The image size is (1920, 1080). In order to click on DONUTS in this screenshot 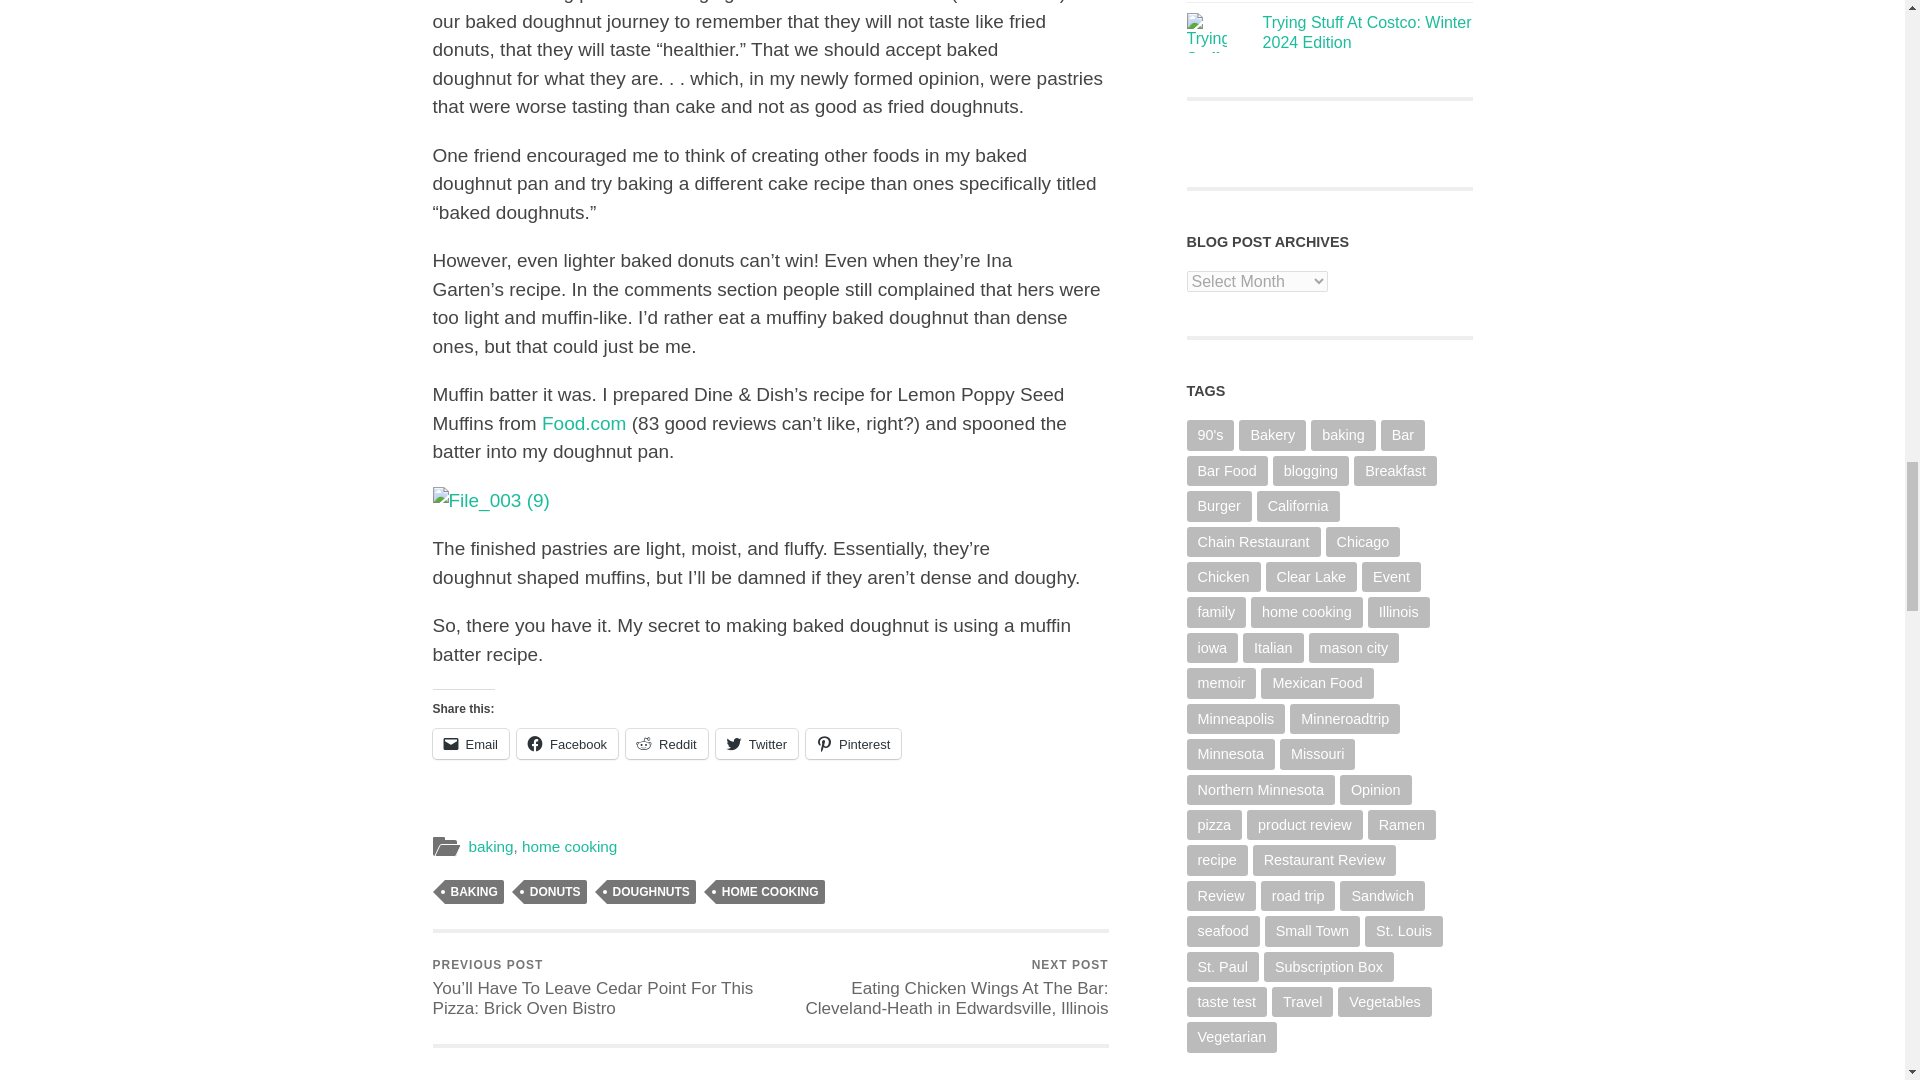, I will do `click(556, 892)`.